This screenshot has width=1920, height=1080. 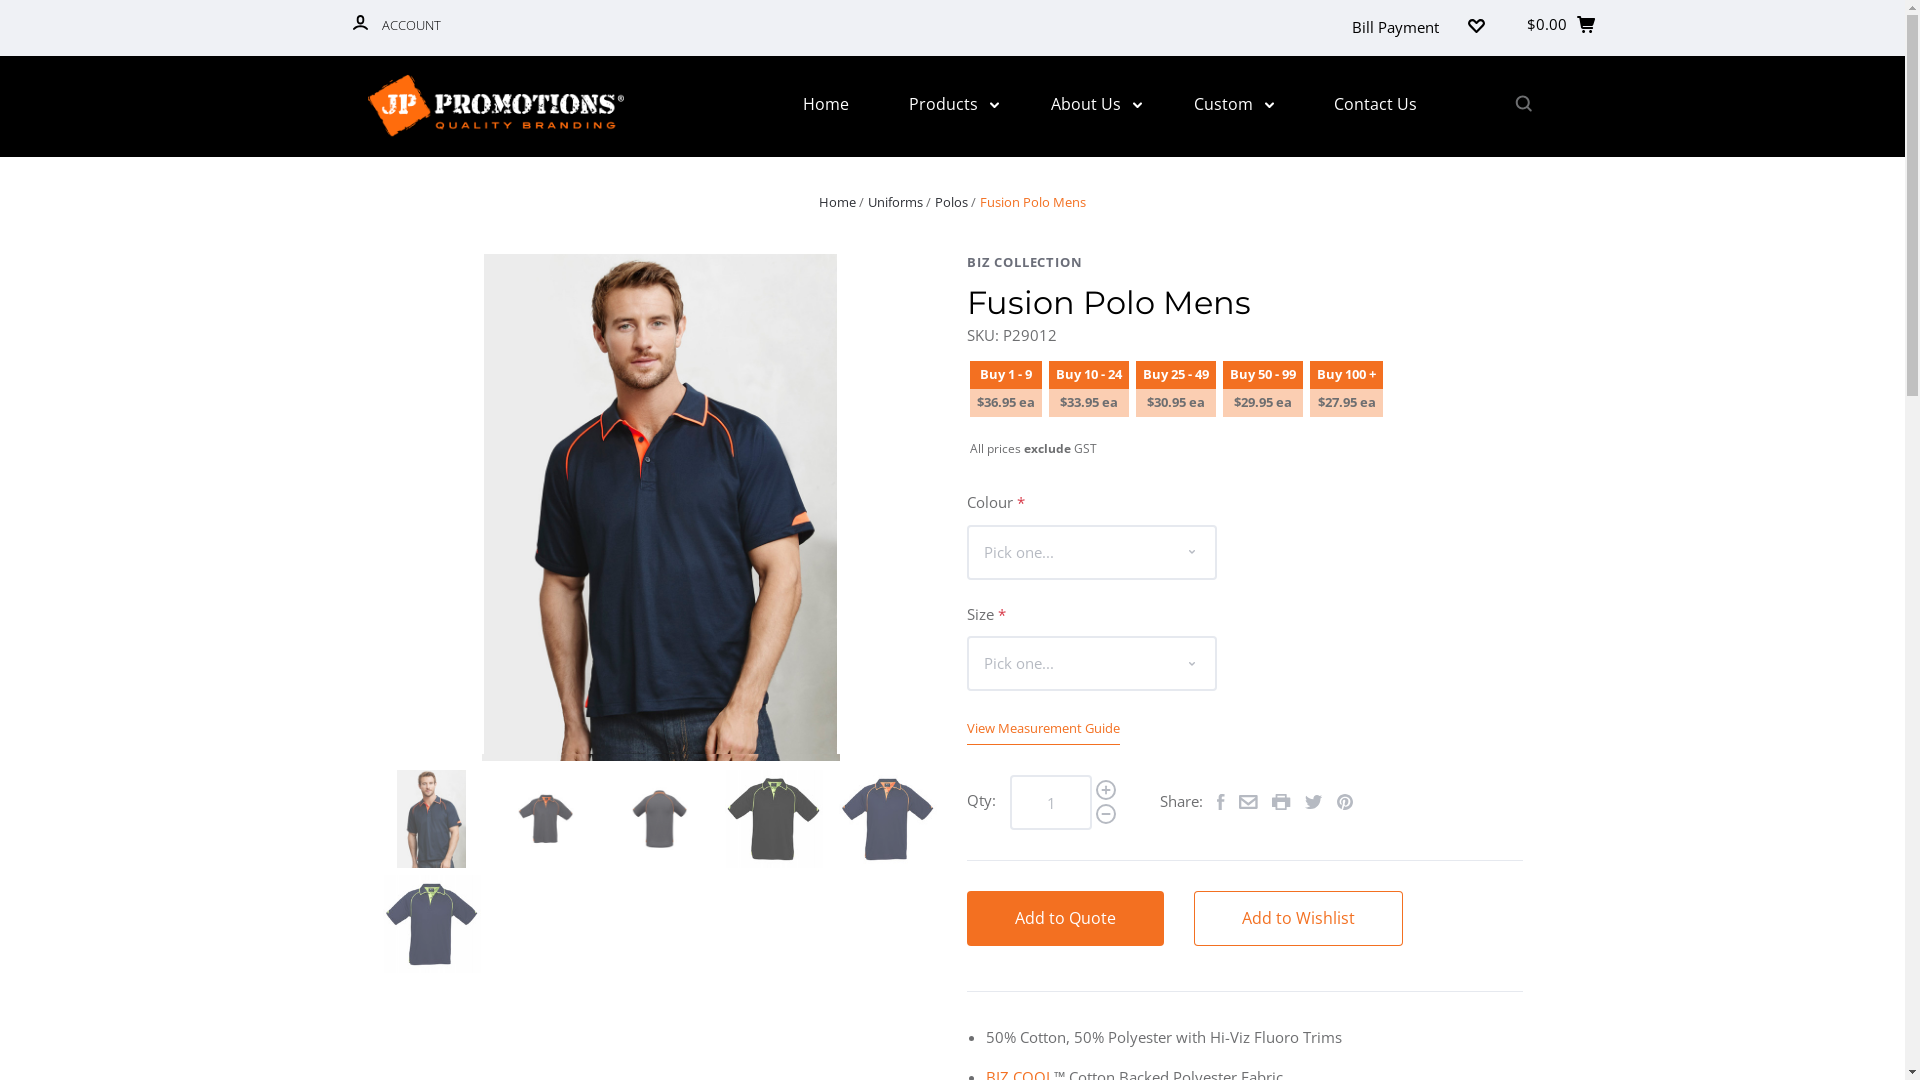 I want to click on BLACK/FLUORO LIME, so click(x=773, y=818).